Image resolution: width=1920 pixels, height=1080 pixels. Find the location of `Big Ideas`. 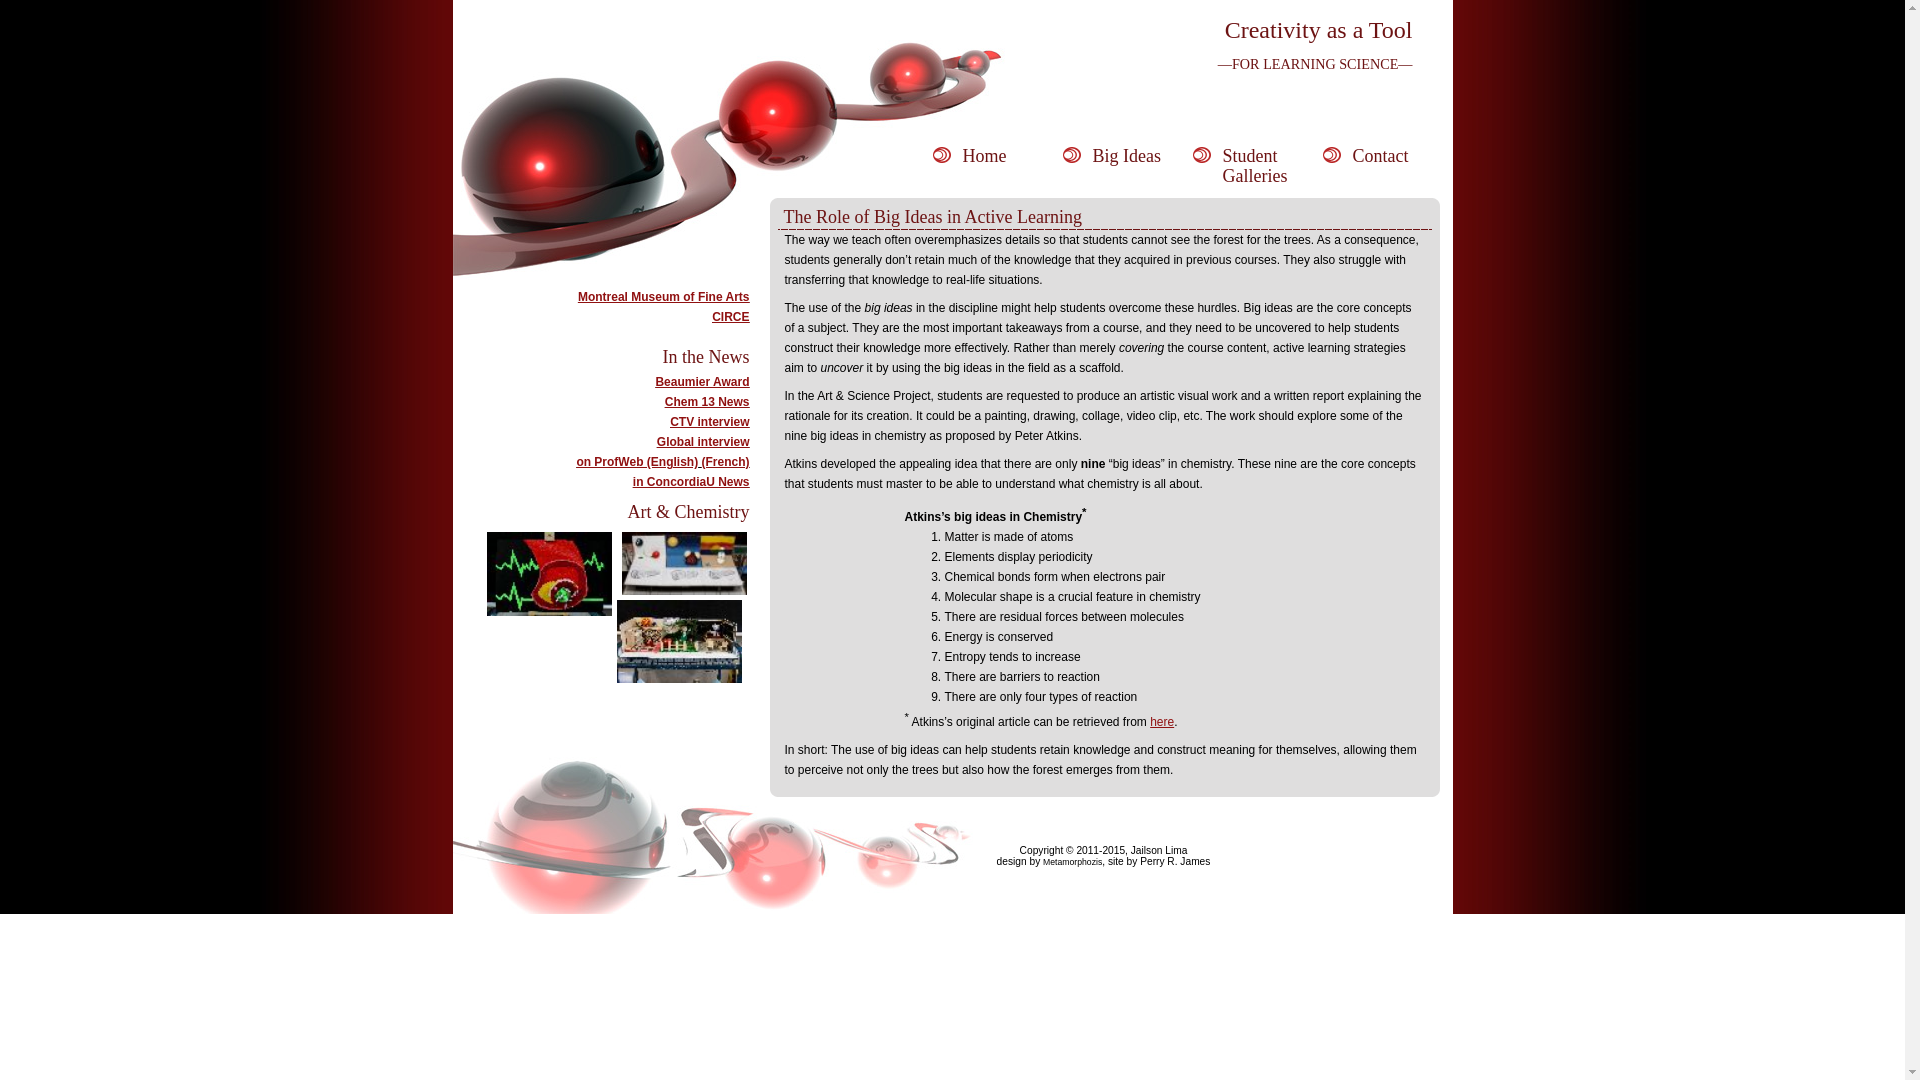

Big Ideas is located at coordinates (1127, 160).